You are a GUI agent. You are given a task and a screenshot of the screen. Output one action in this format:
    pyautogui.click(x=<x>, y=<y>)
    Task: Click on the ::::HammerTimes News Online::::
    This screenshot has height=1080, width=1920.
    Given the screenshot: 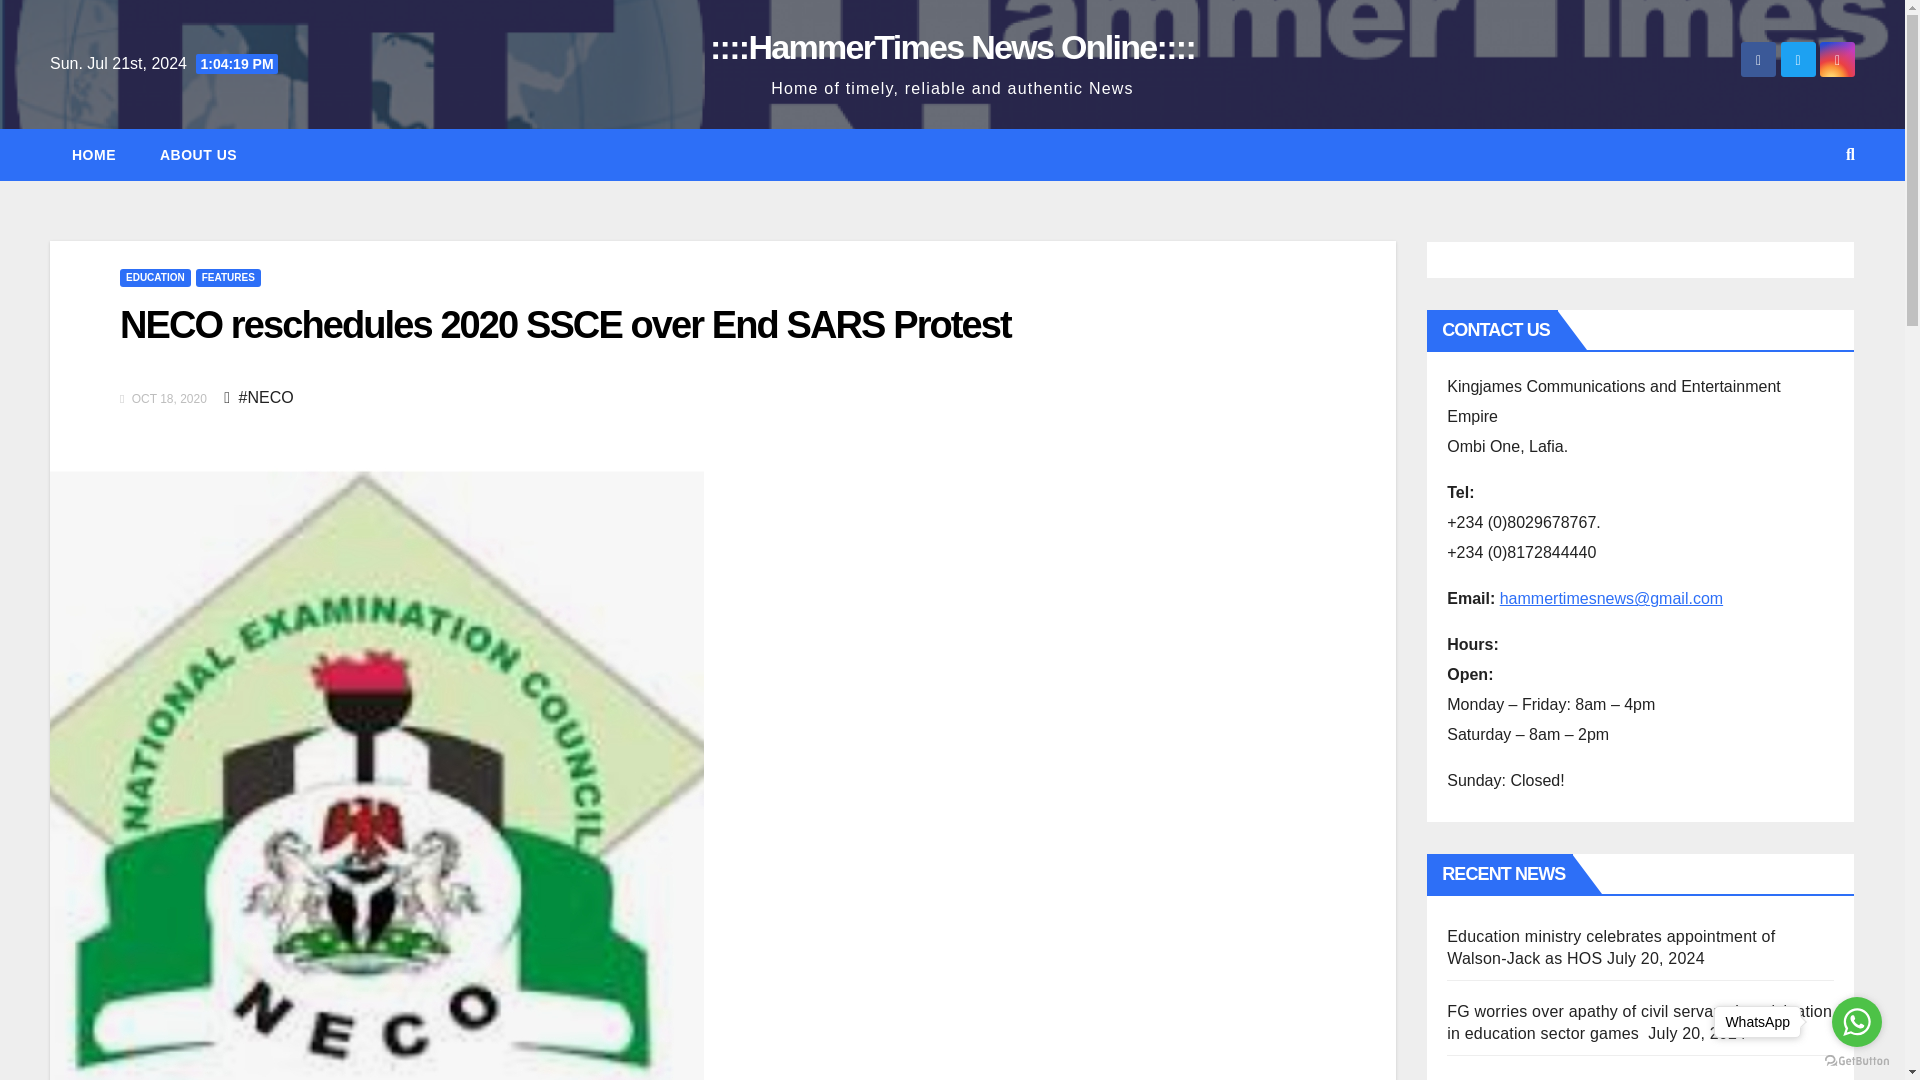 What is the action you would take?
    pyautogui.click(x=952, y=46)
    